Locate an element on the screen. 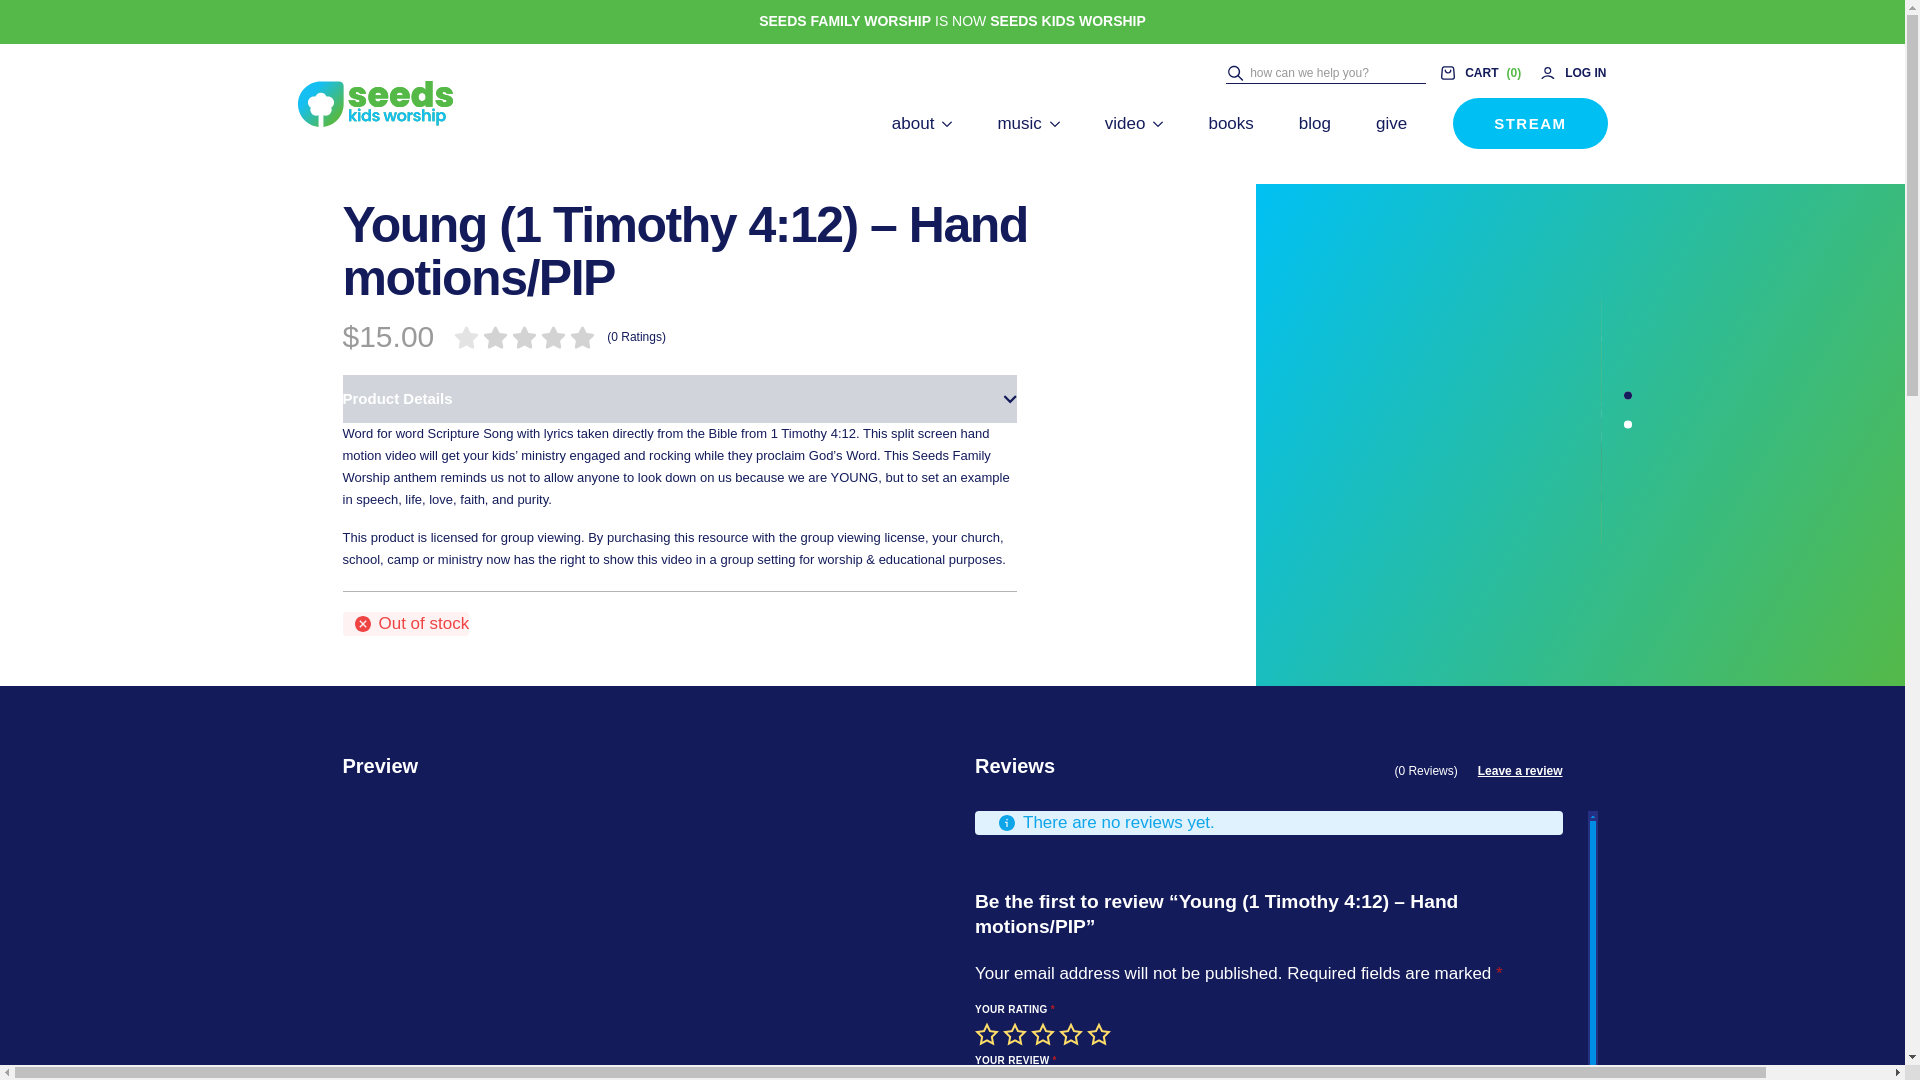 This screenshot has width=1920, height=1080. music is located at coordinates (1018, 123).